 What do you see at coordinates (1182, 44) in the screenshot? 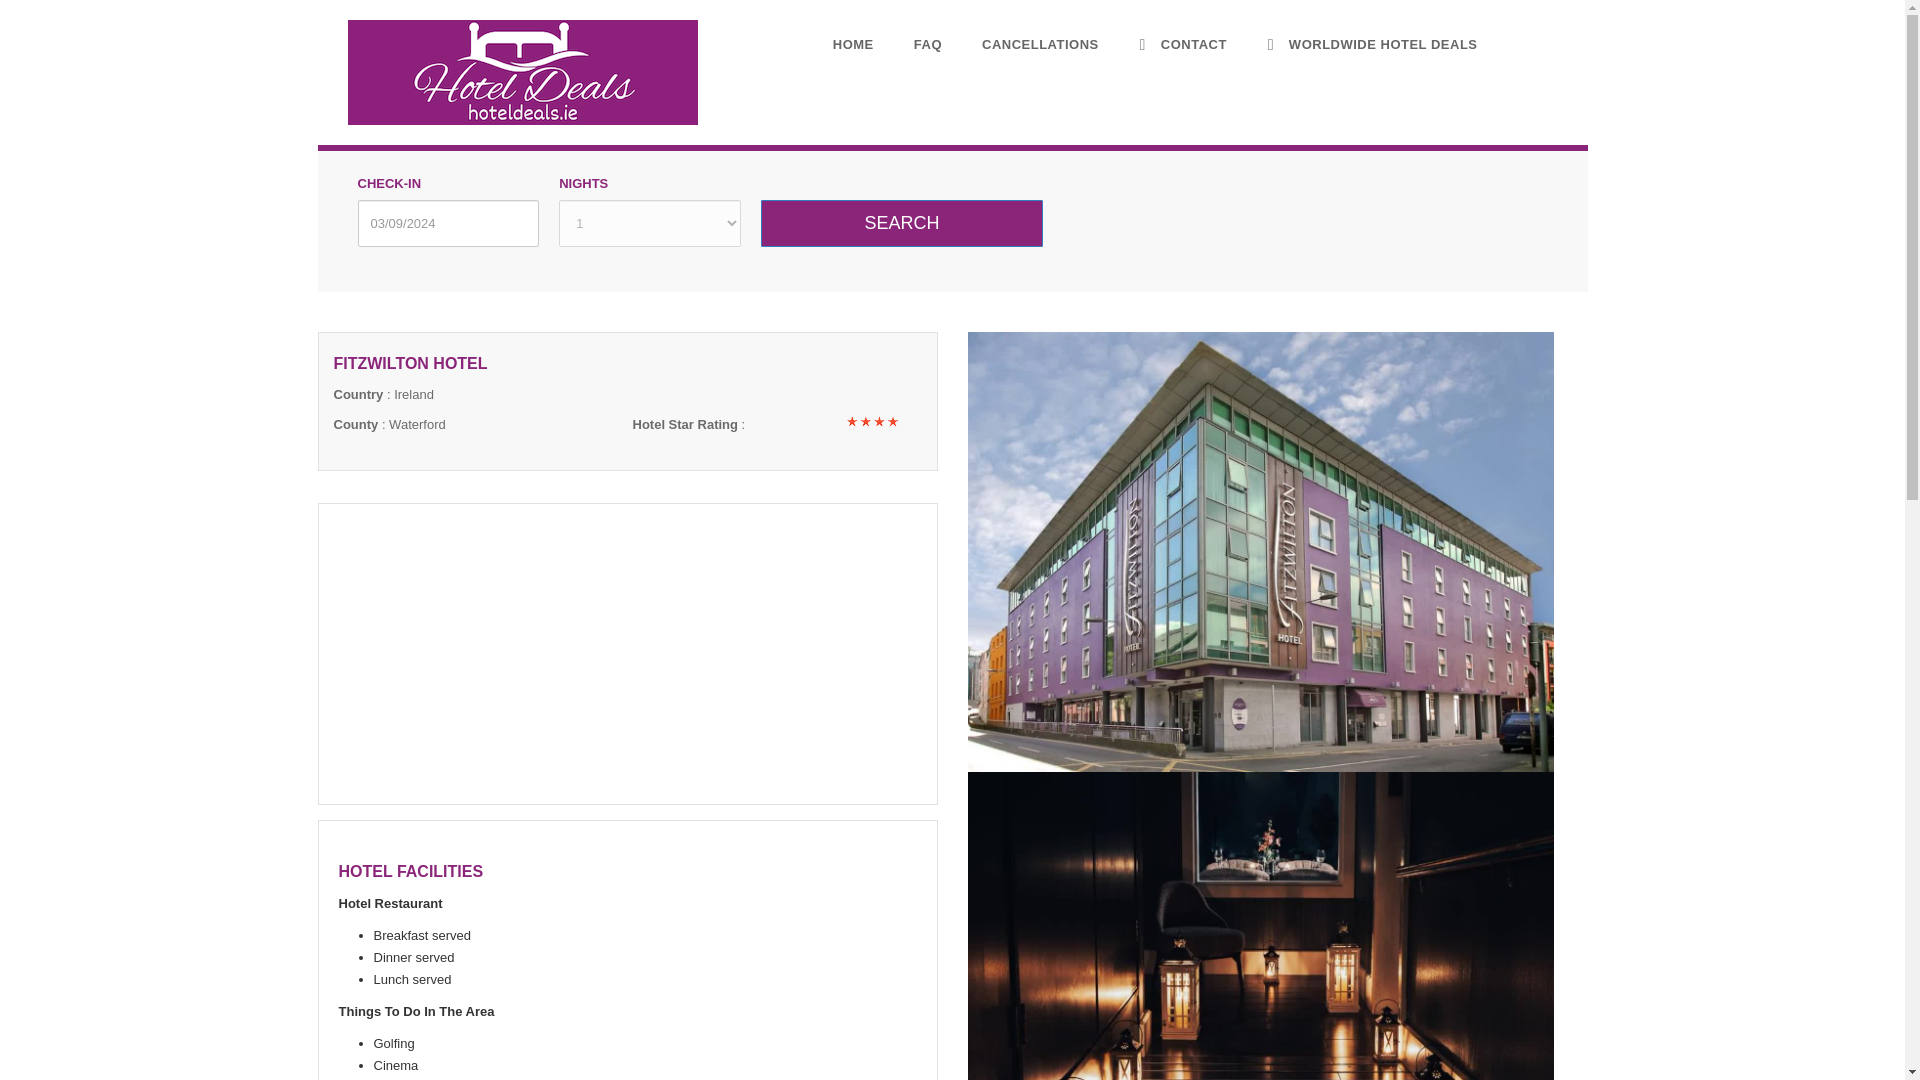
I see `CONTACT` at bounding box center [1182, 44].